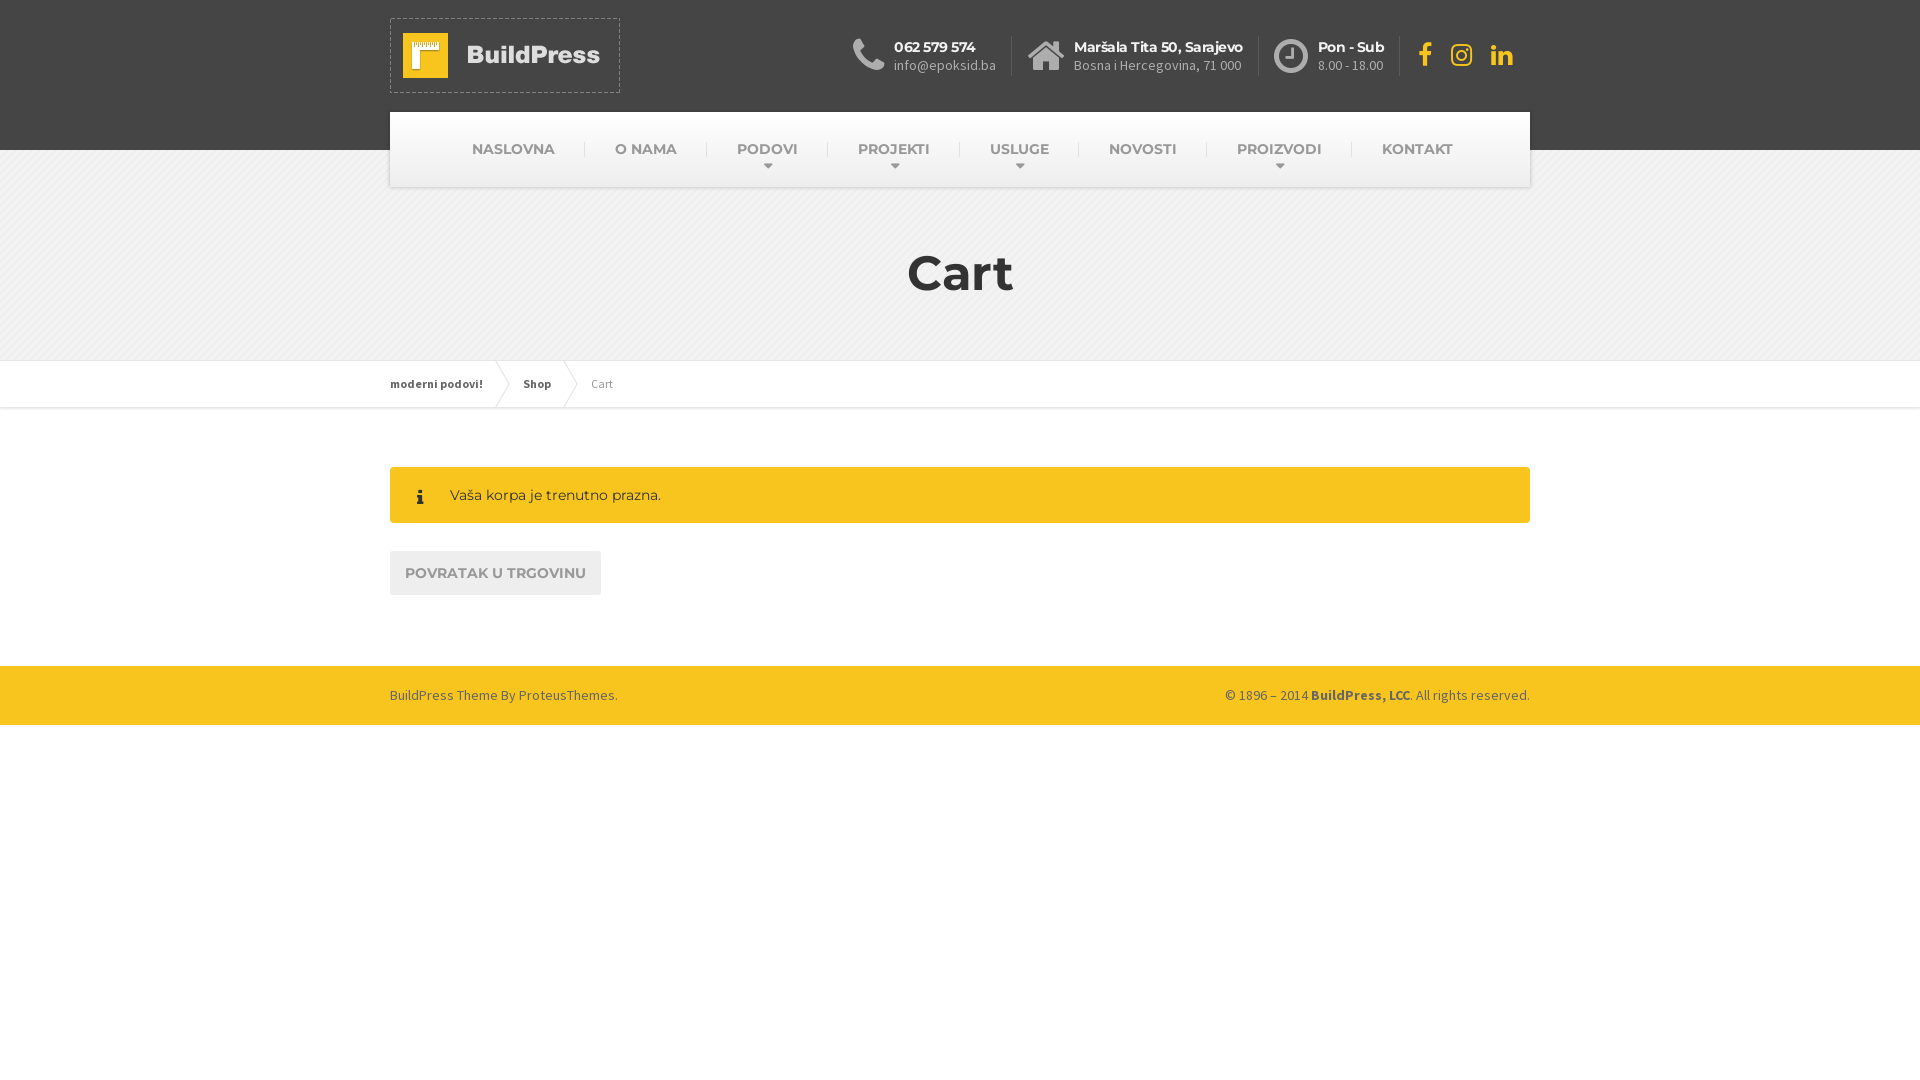 This screenshot has width=1920, height=1080. Describe the element at coordinates (645, 149) in the screenshot. I see `O NAMA` at that location.